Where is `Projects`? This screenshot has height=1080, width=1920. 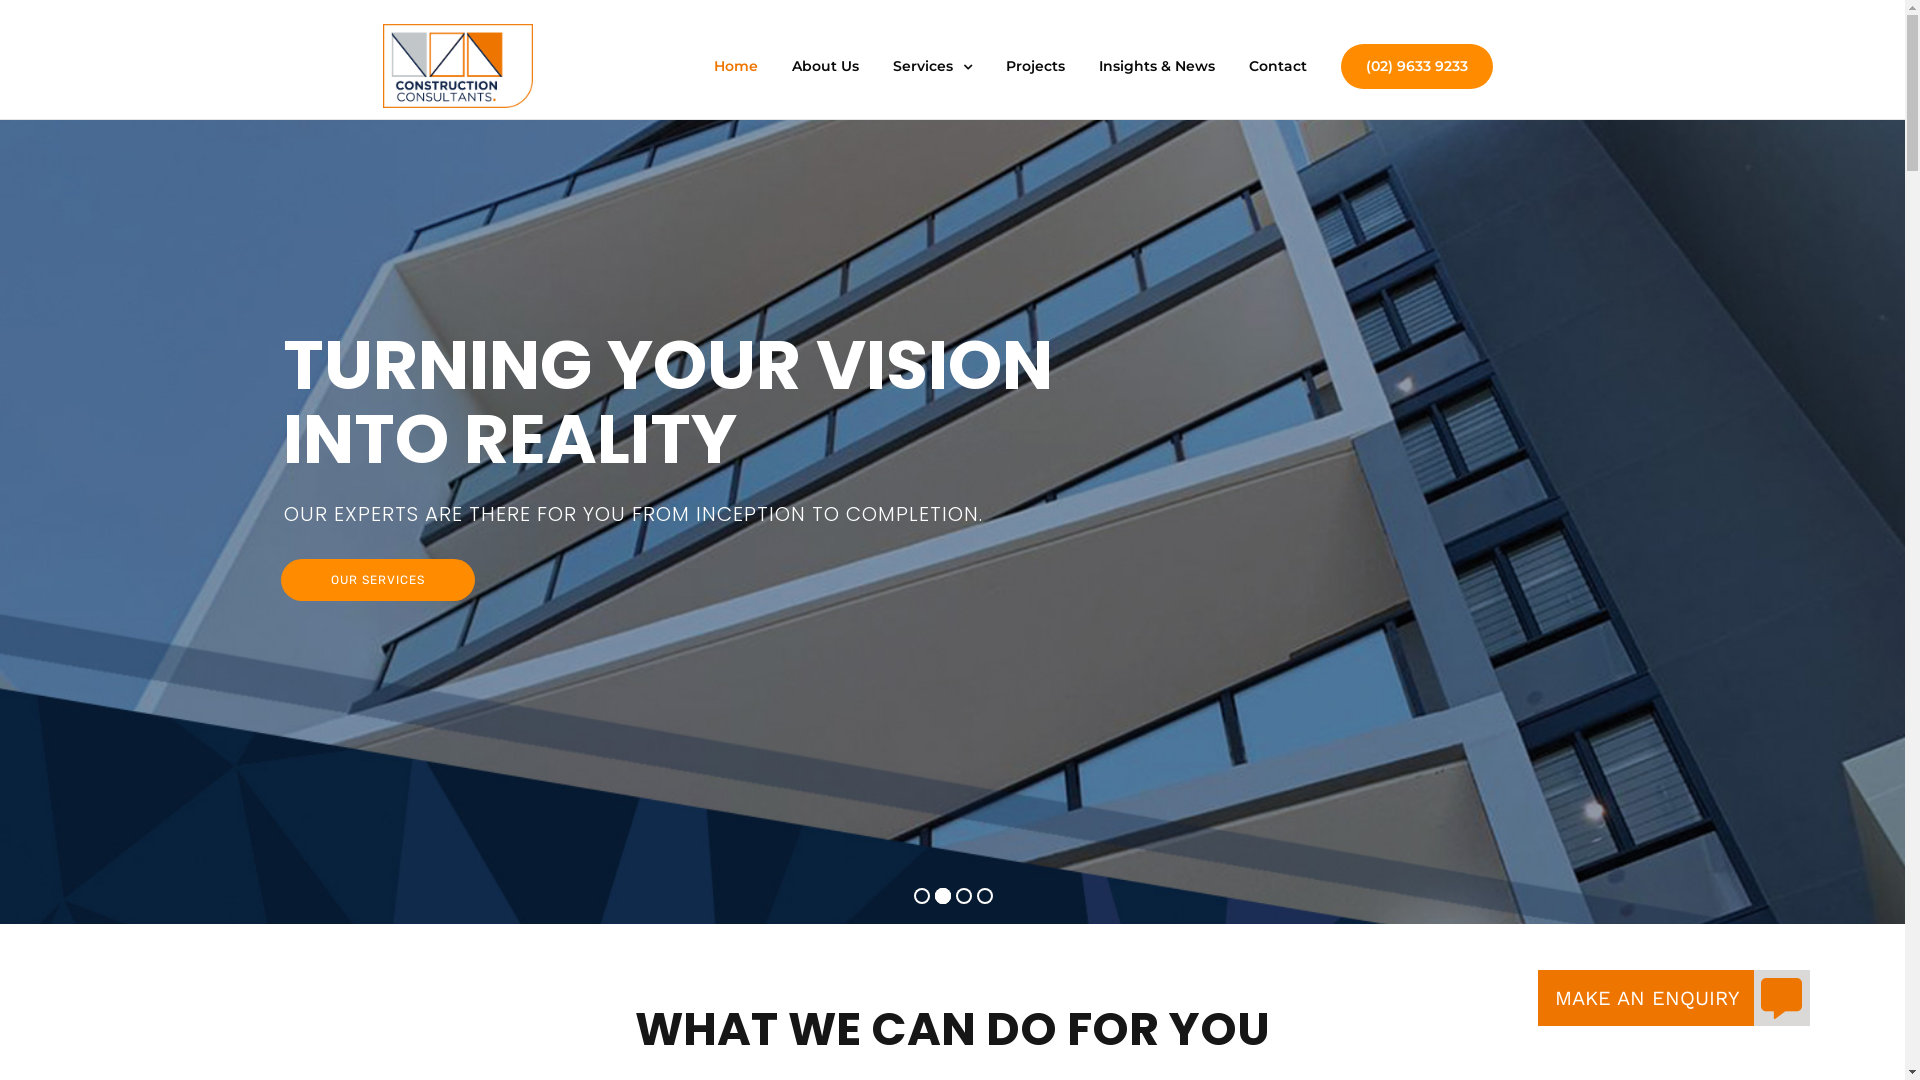 Projects is located at coordinates (1036, 66).